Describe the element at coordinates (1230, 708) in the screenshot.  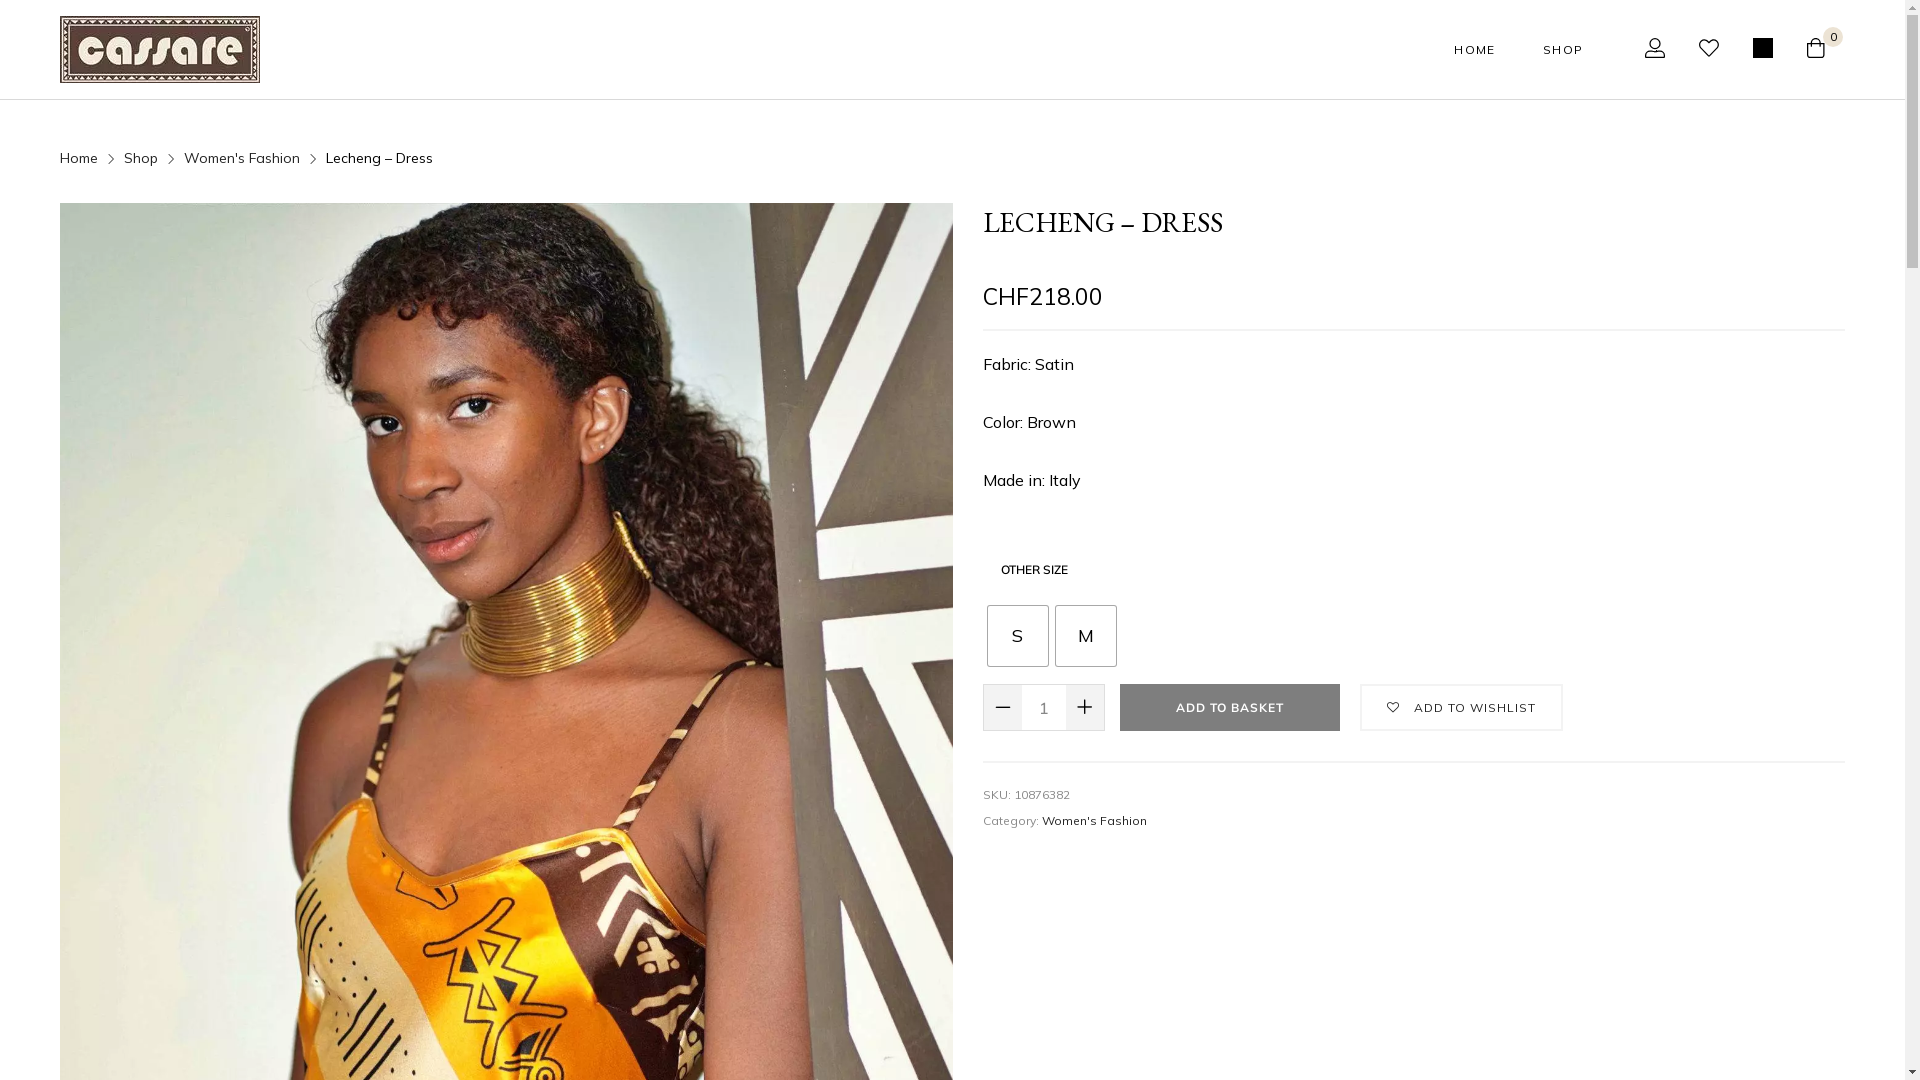
I see `ADD TO BASKET` at that location.